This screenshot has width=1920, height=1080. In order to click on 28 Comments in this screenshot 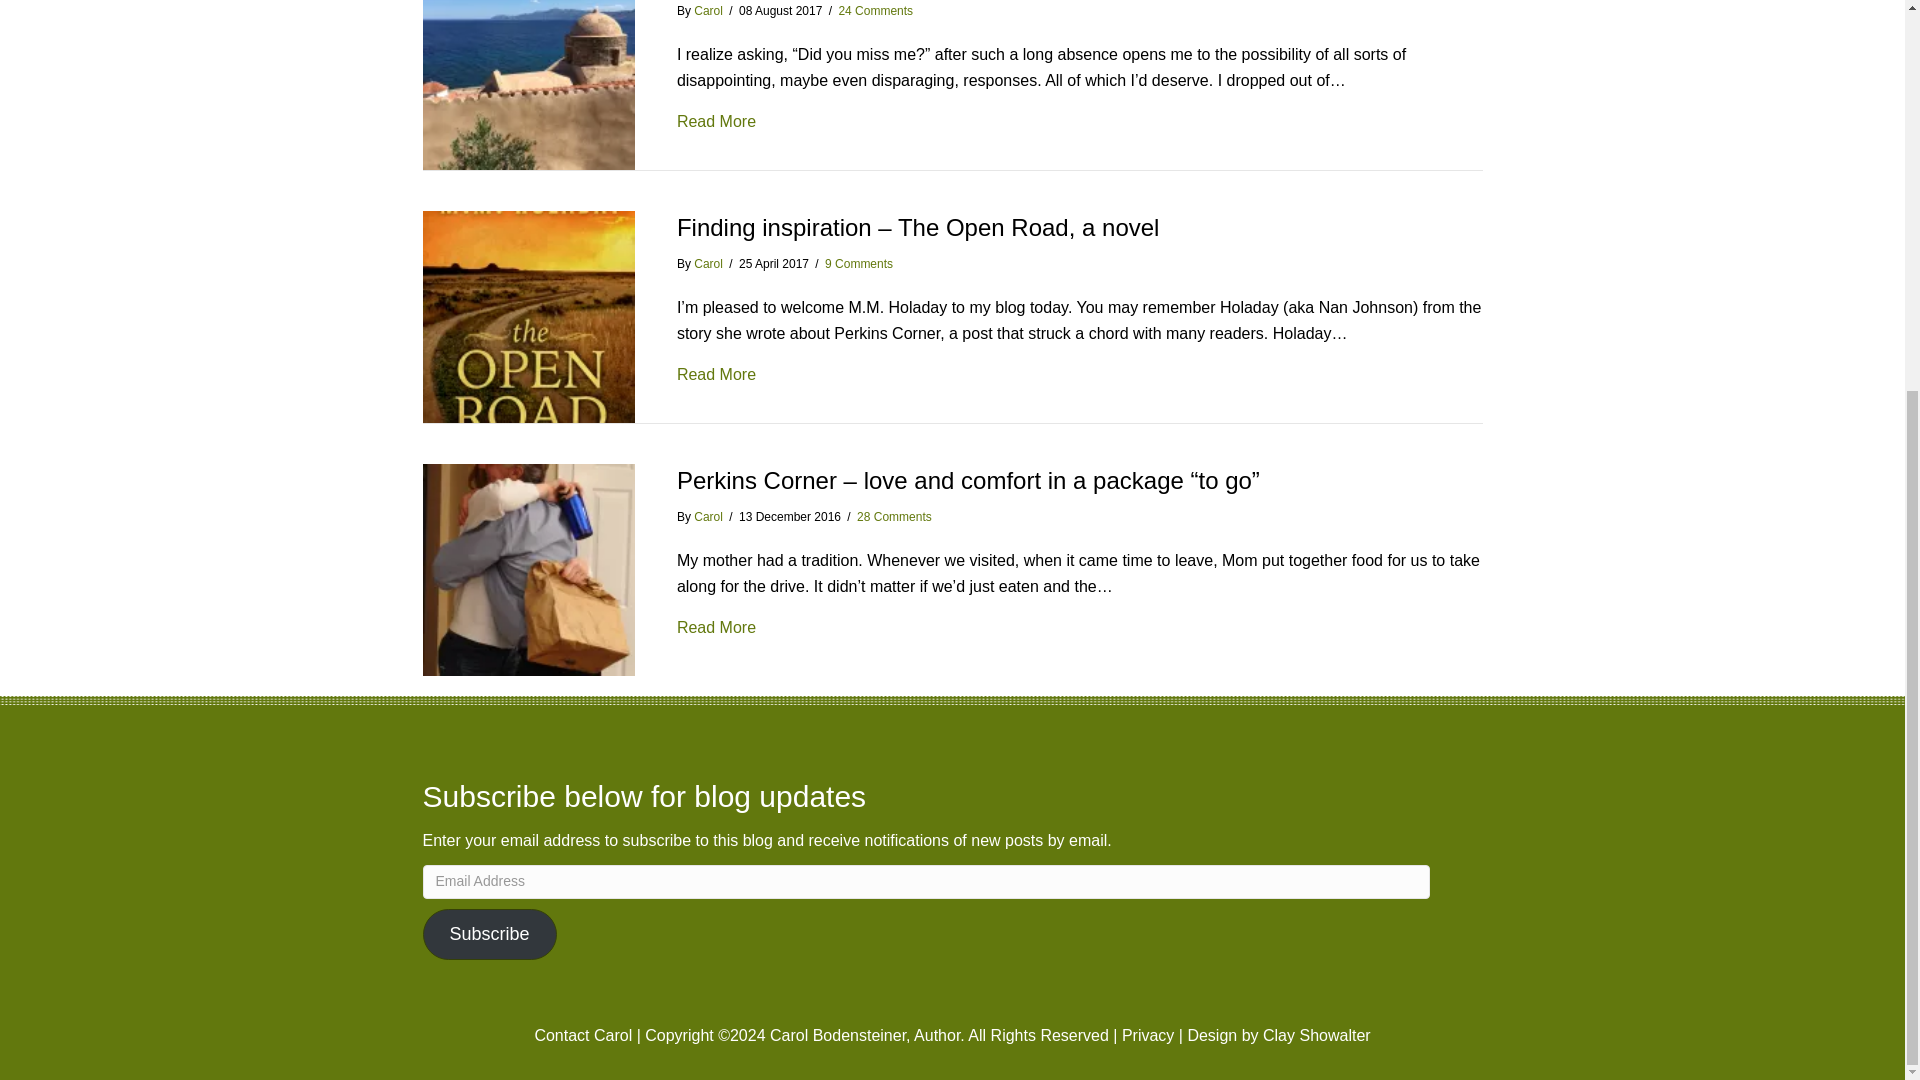, I will do `click(894, 516)`.